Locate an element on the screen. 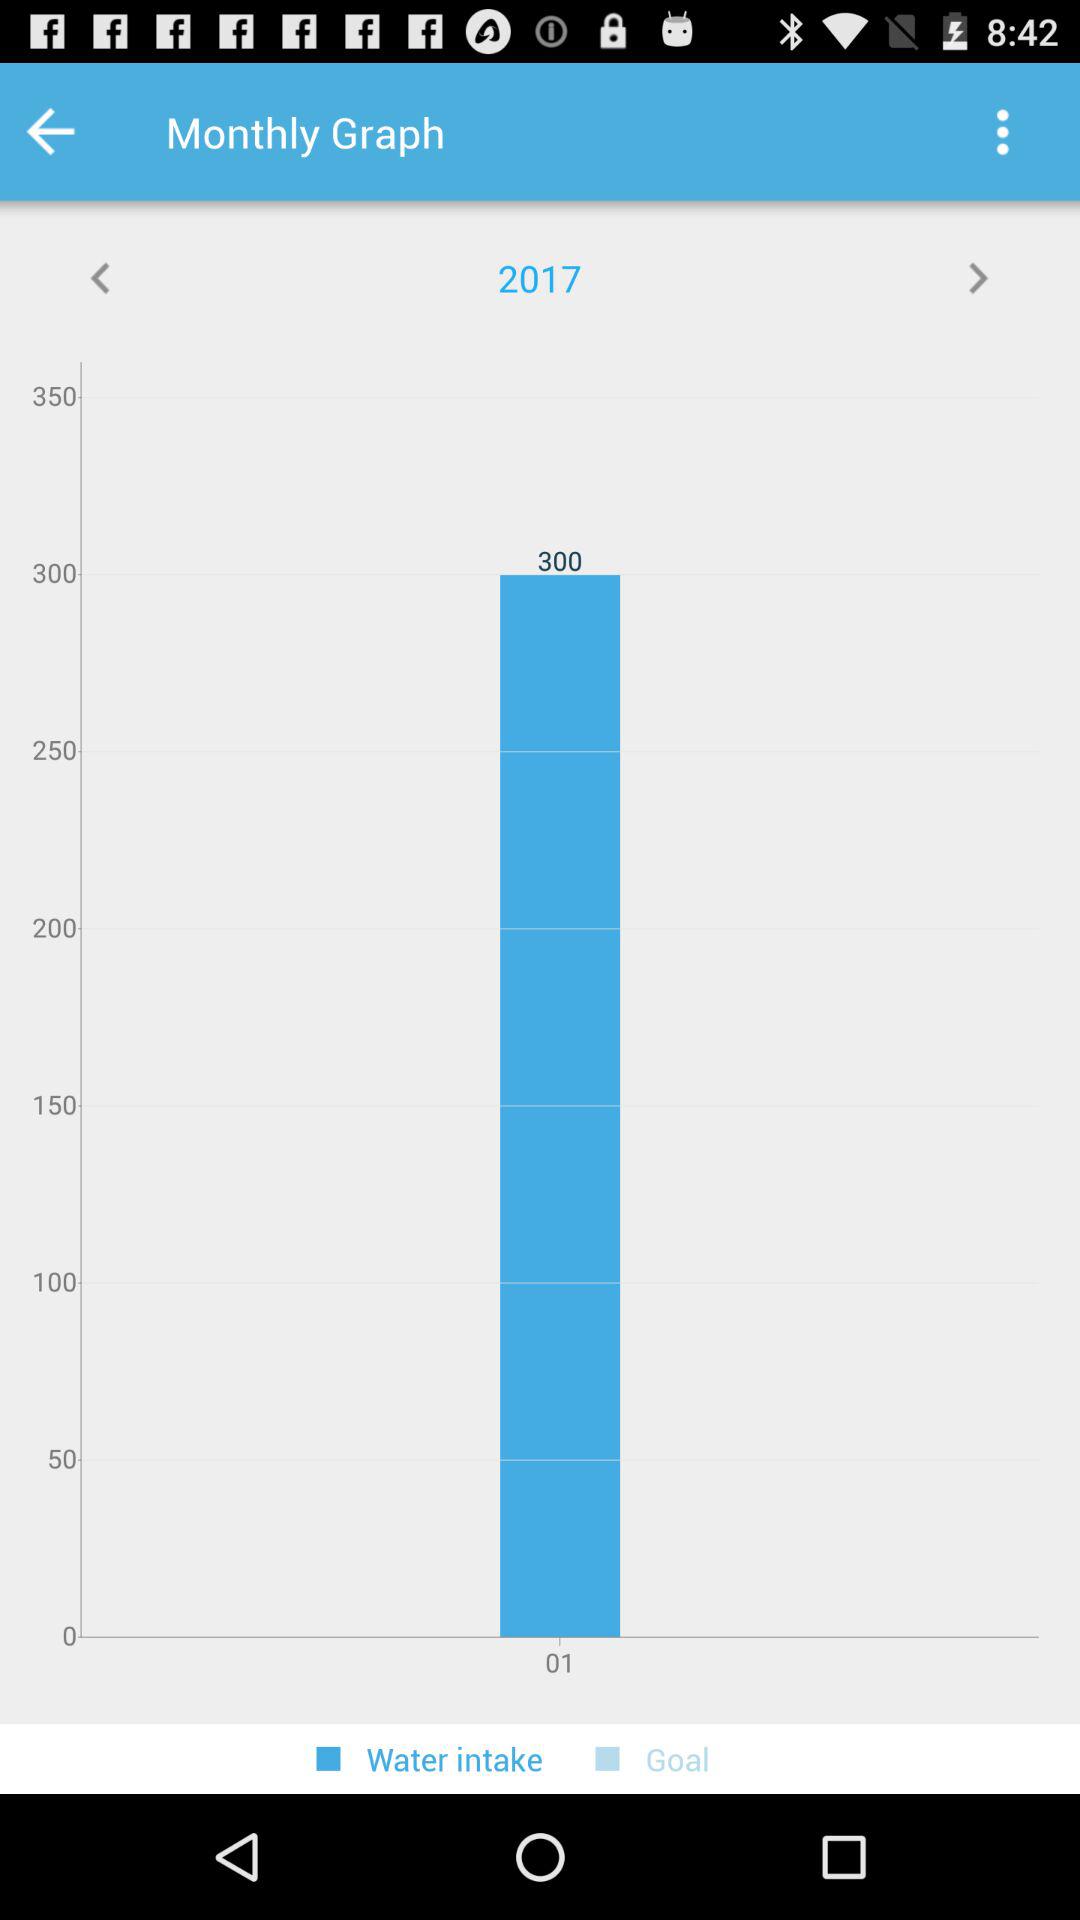 The height and width of the screenshot is (1920, 1080). select the item to the right of the monthly graph app is located at coordinates (1002, 132).